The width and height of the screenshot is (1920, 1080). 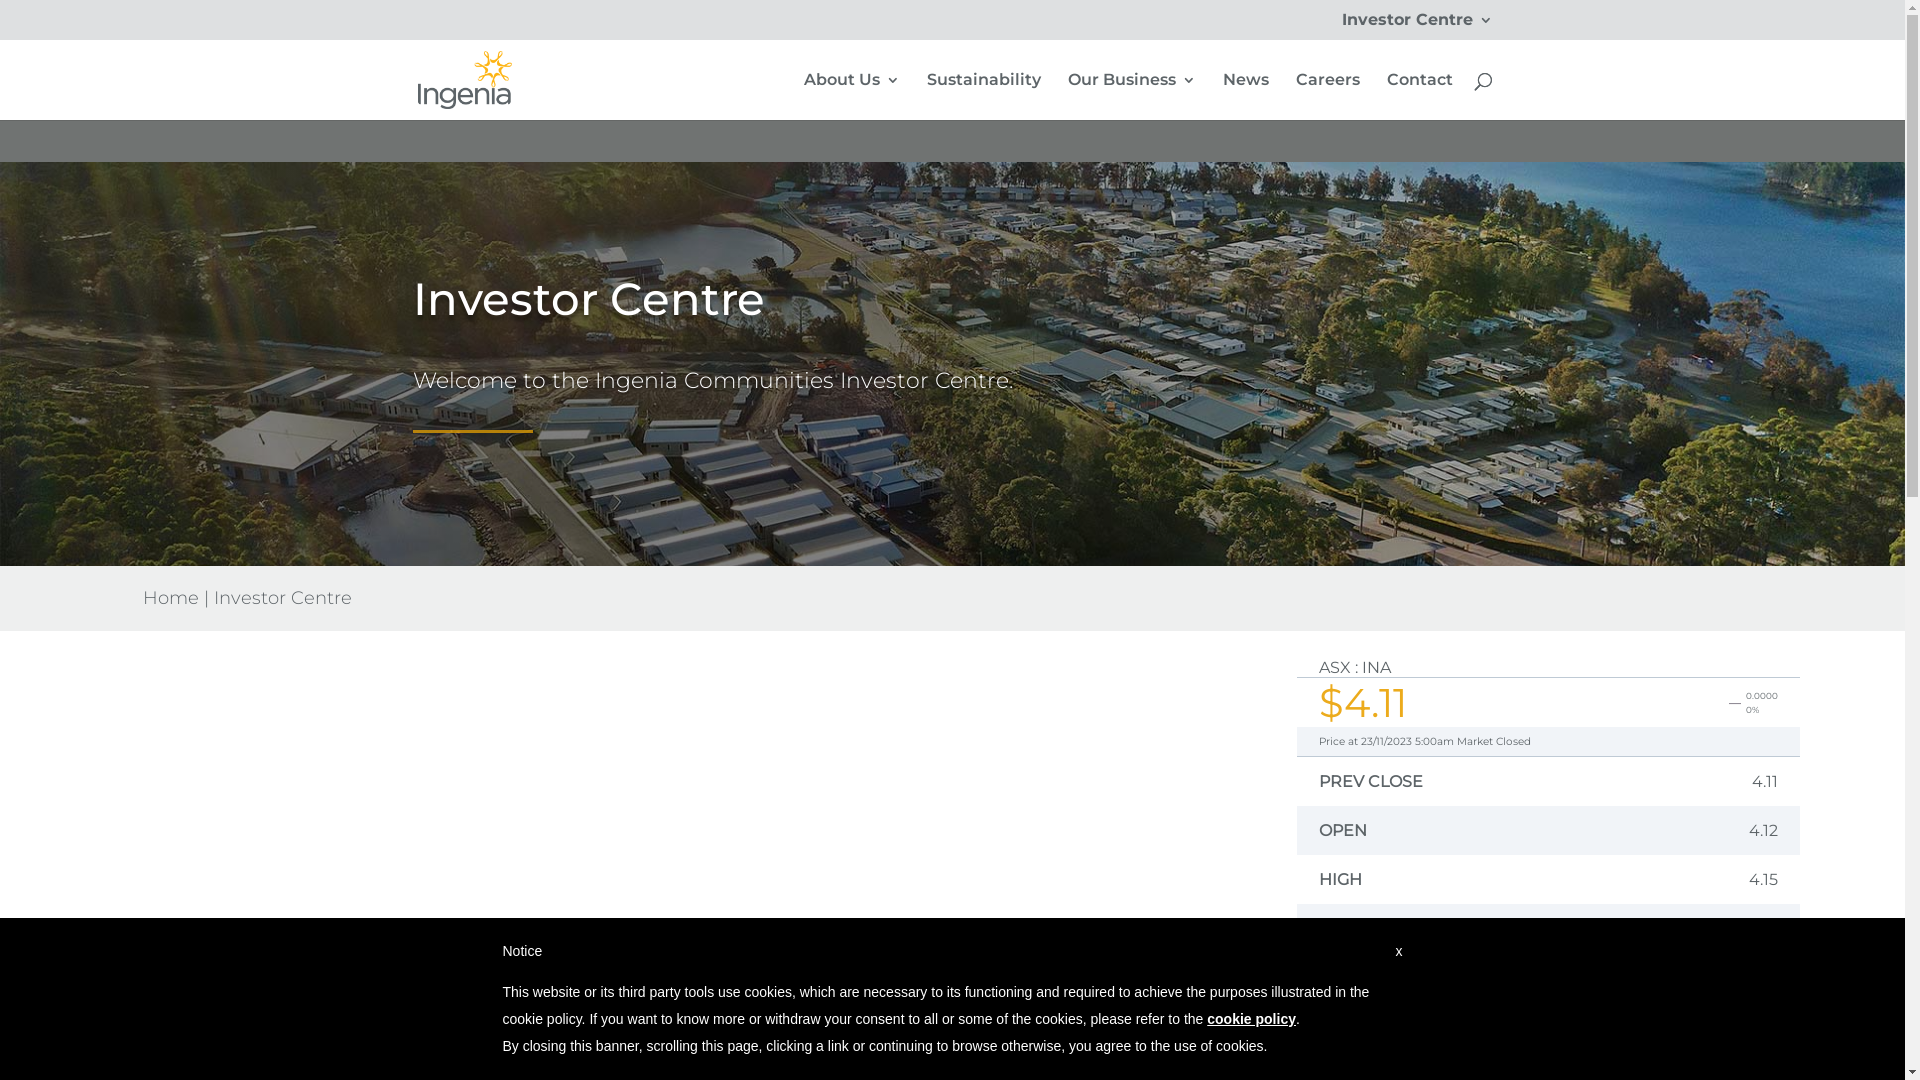 I want to click on Our Business, so click(x=1132, y=96).